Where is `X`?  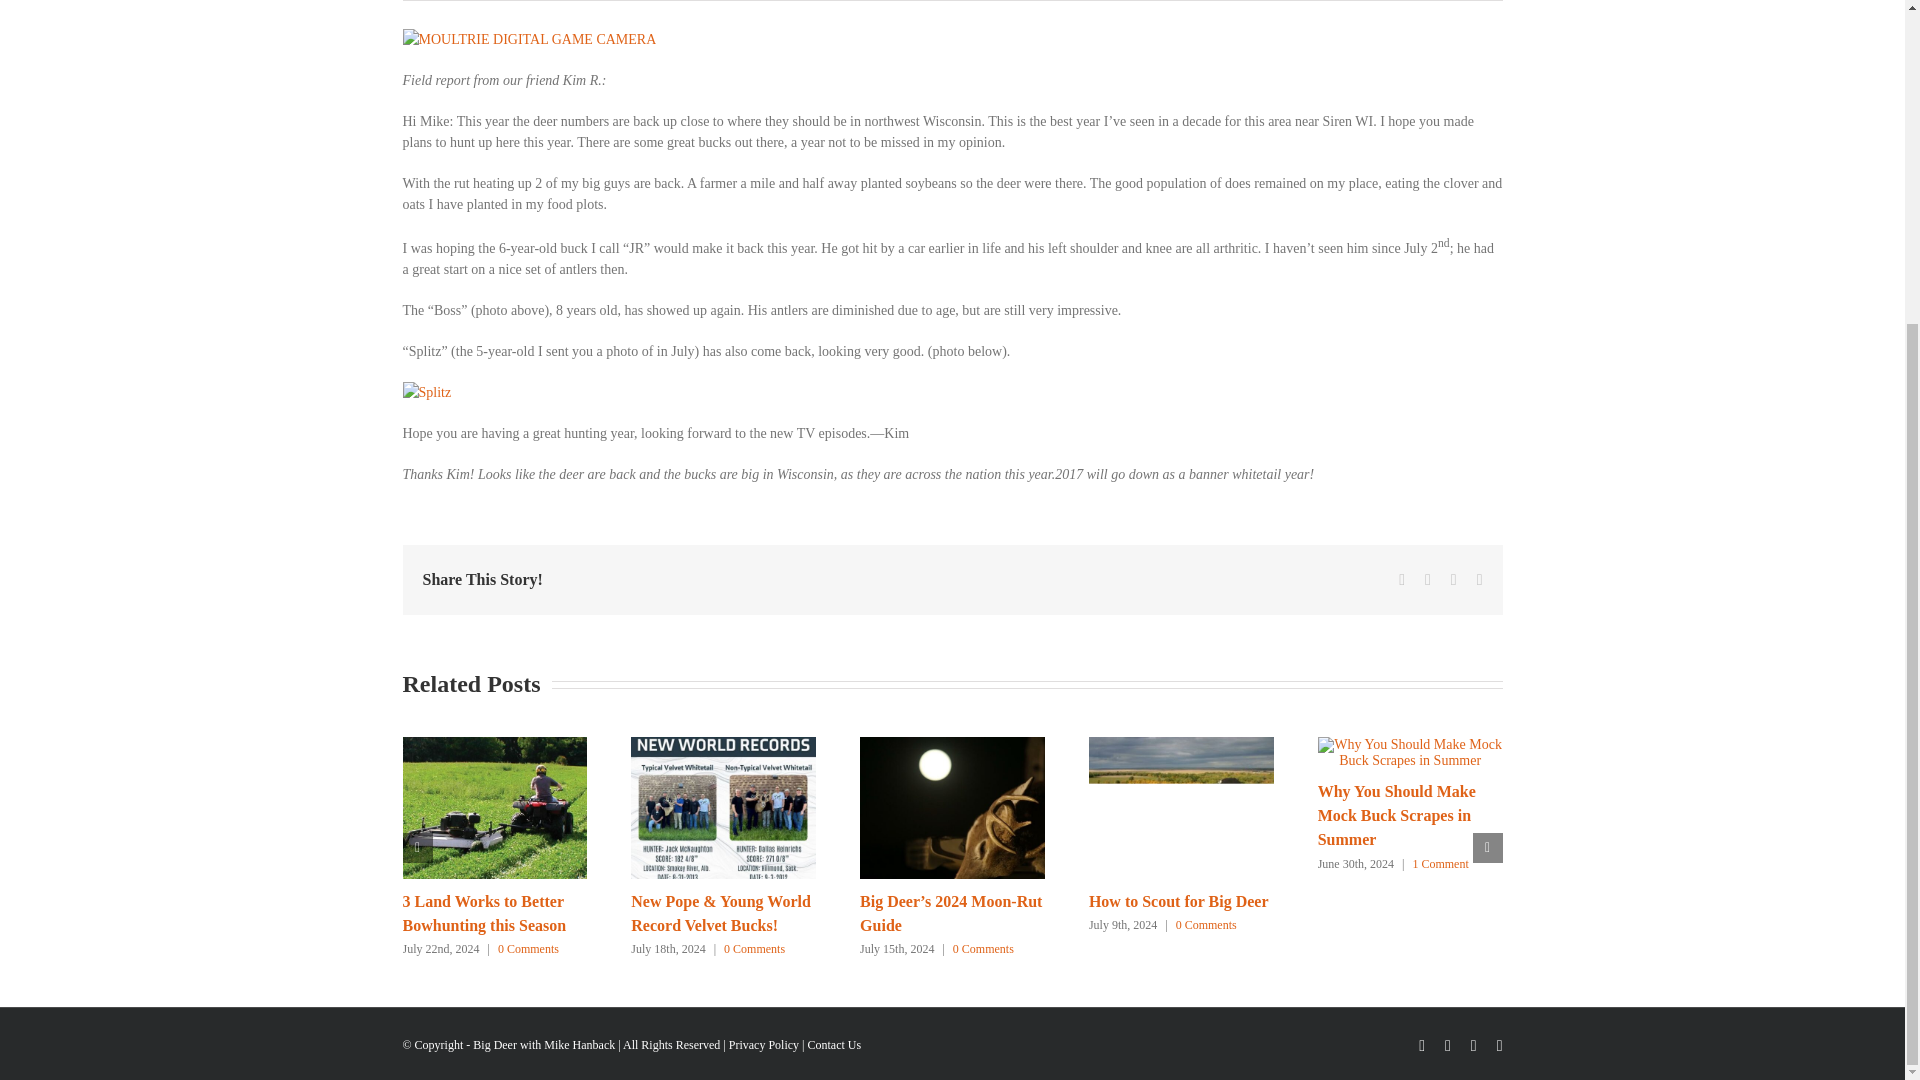
X is located at coordinates (1427, 580).